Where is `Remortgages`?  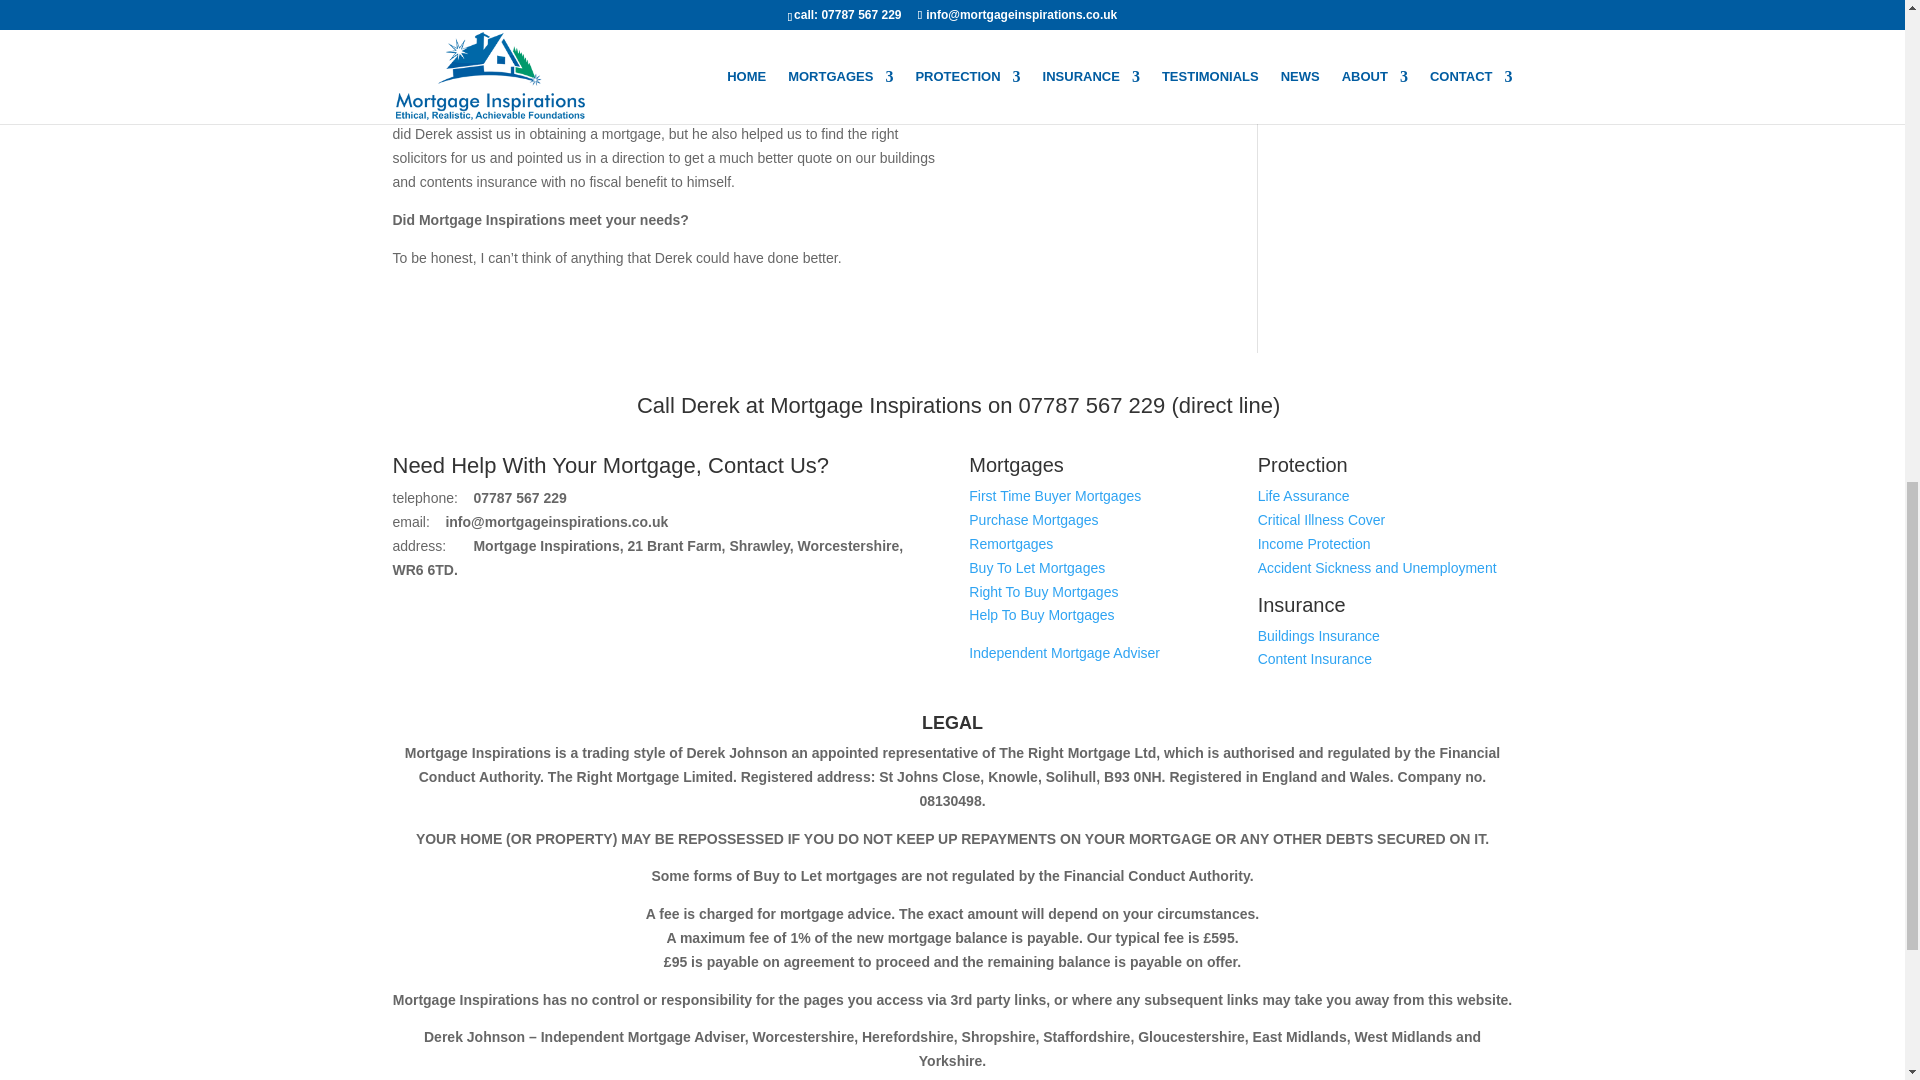
Remortgages is located at coordinates (1010, 543).